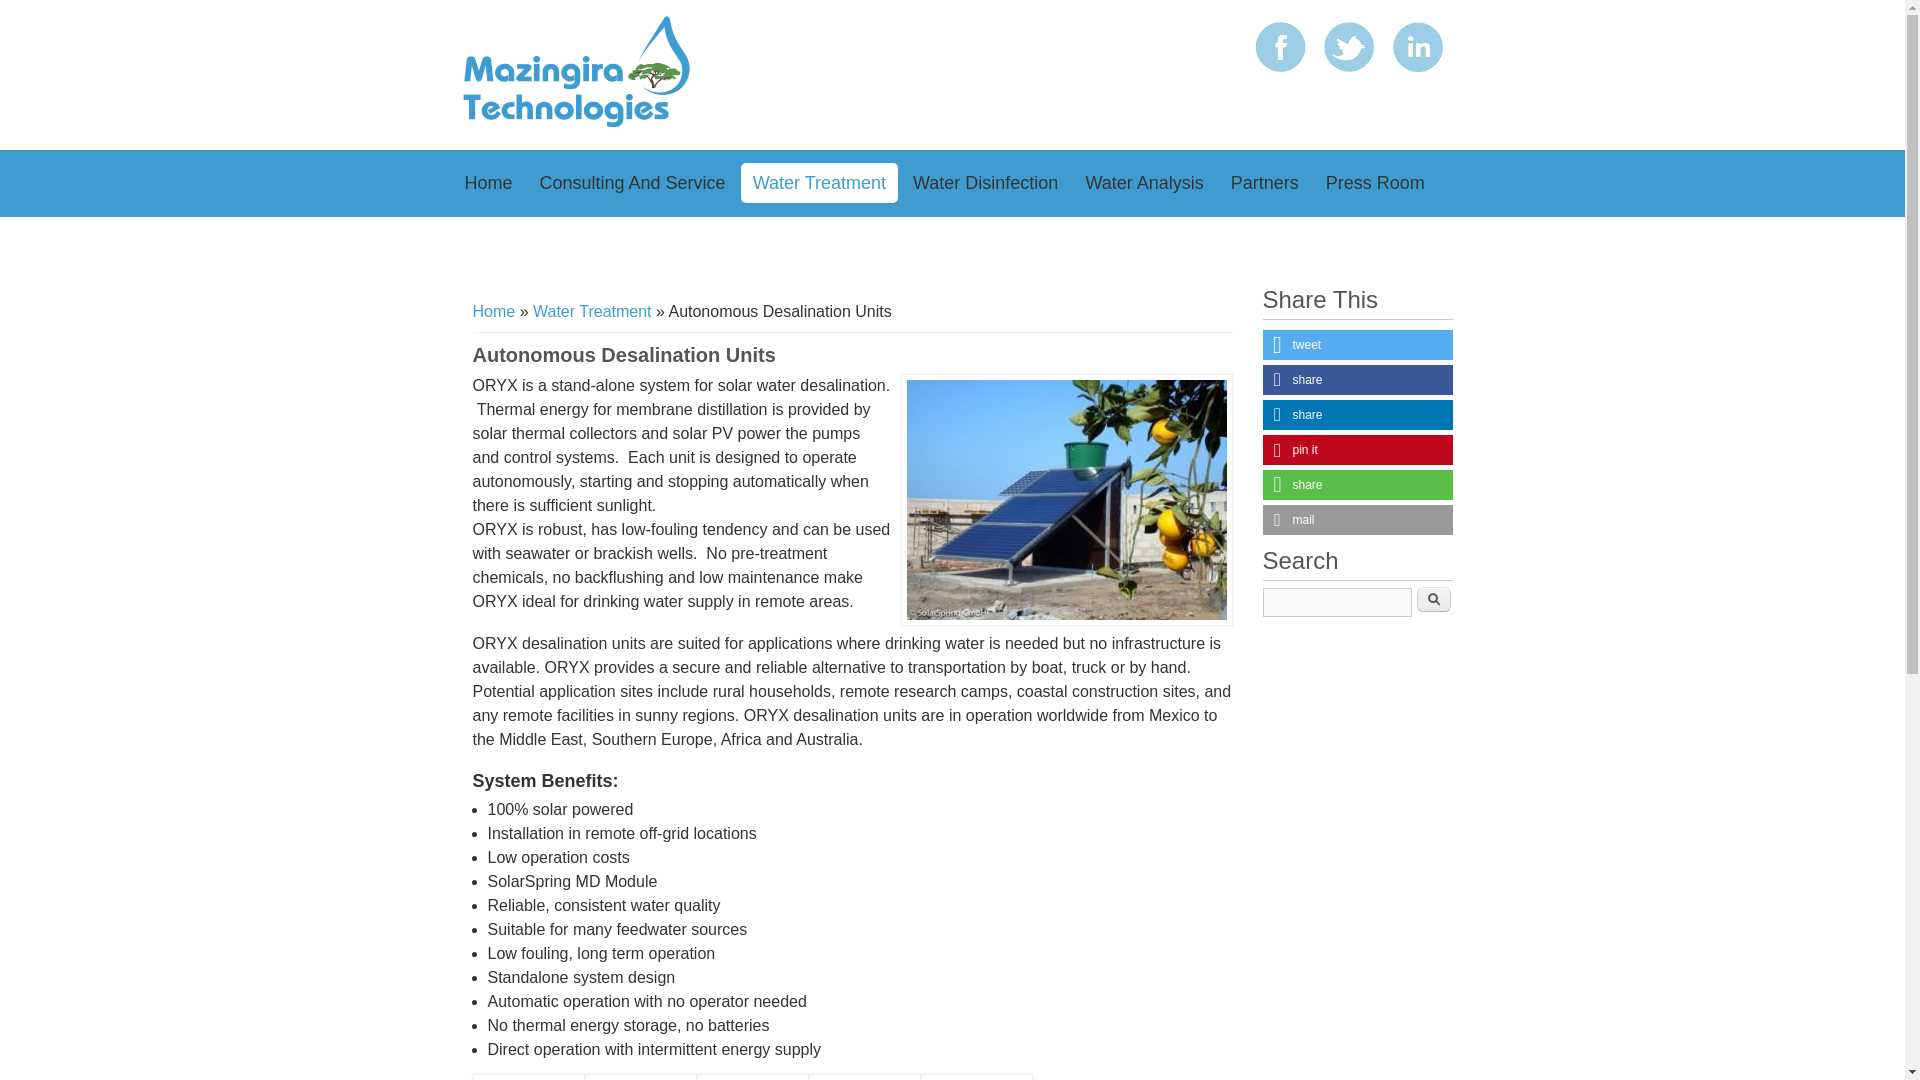  Describe the element at coordinates (820, 183) in the screenshot. I see `Water Treatment` at that location.